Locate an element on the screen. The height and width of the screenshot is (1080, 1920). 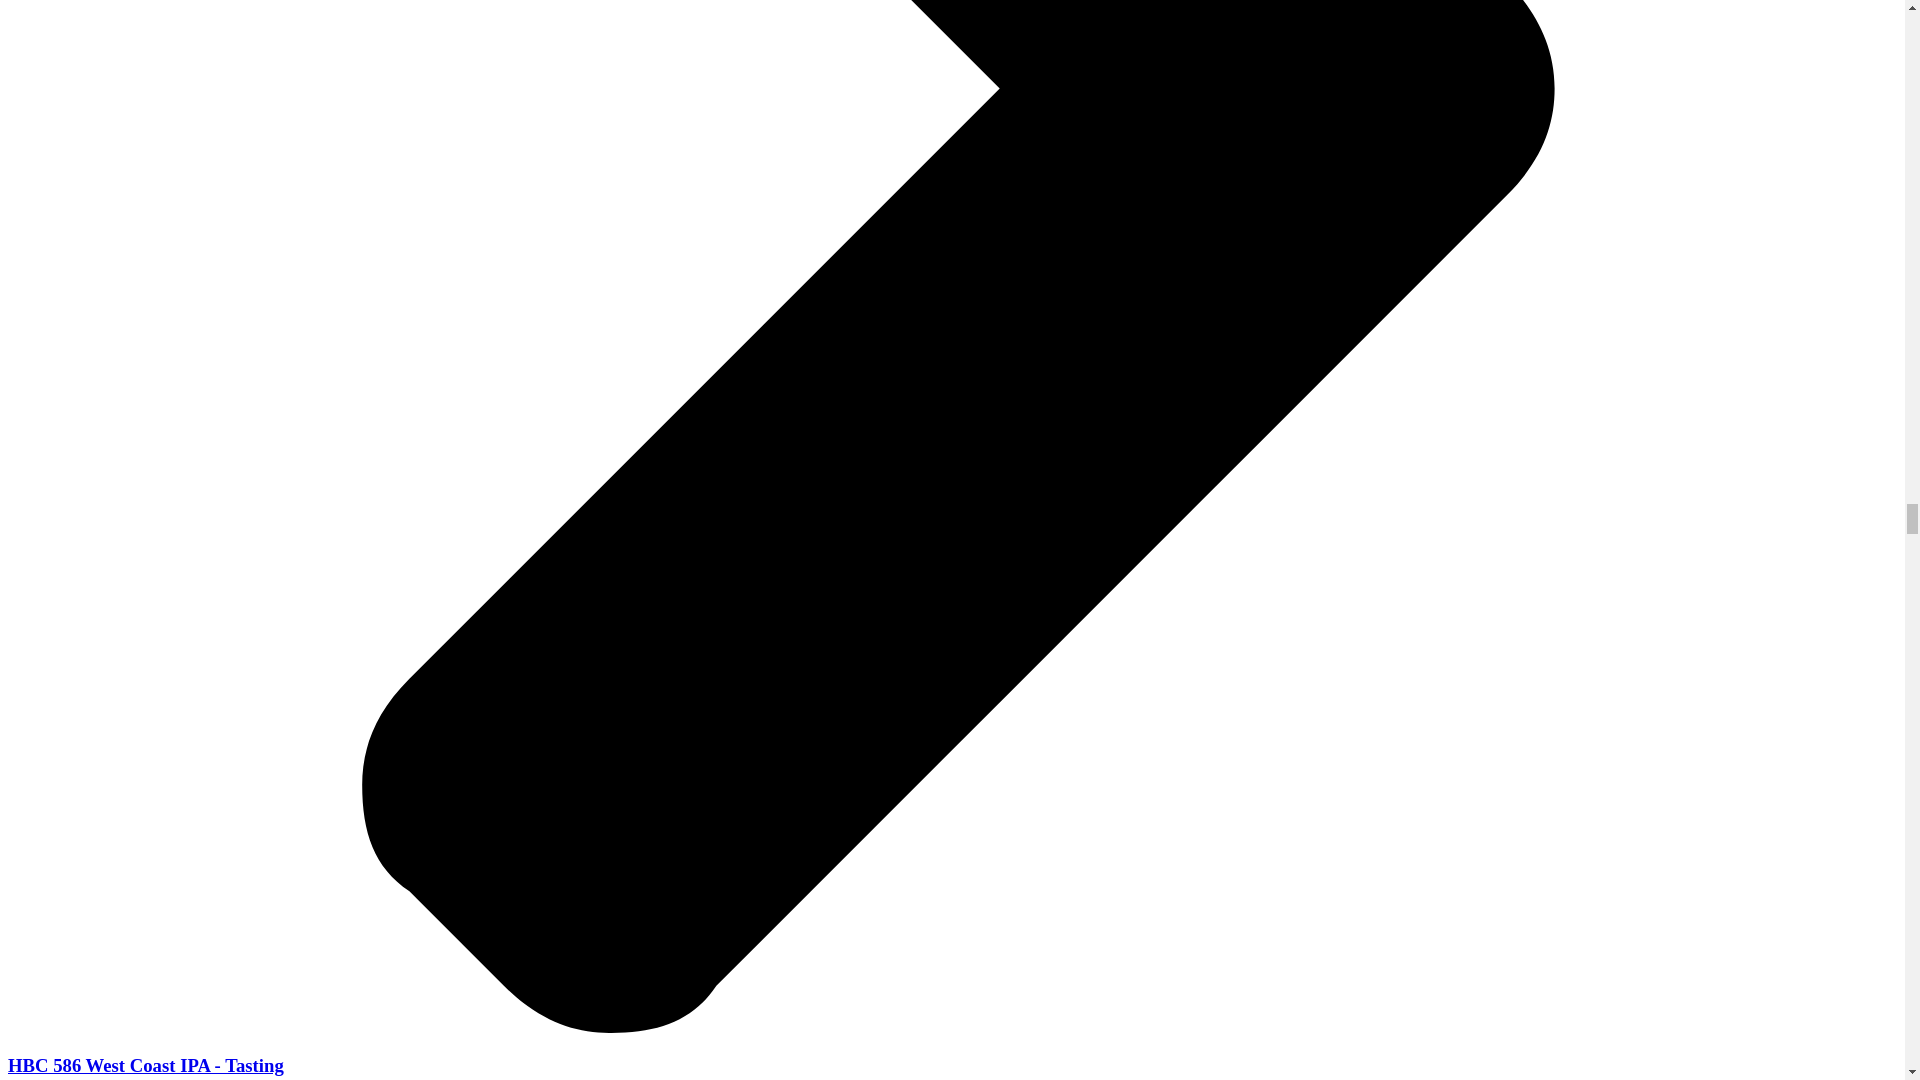
HBC 586 West Coast IPA - Tasting is located at coordinates (146, 1065).